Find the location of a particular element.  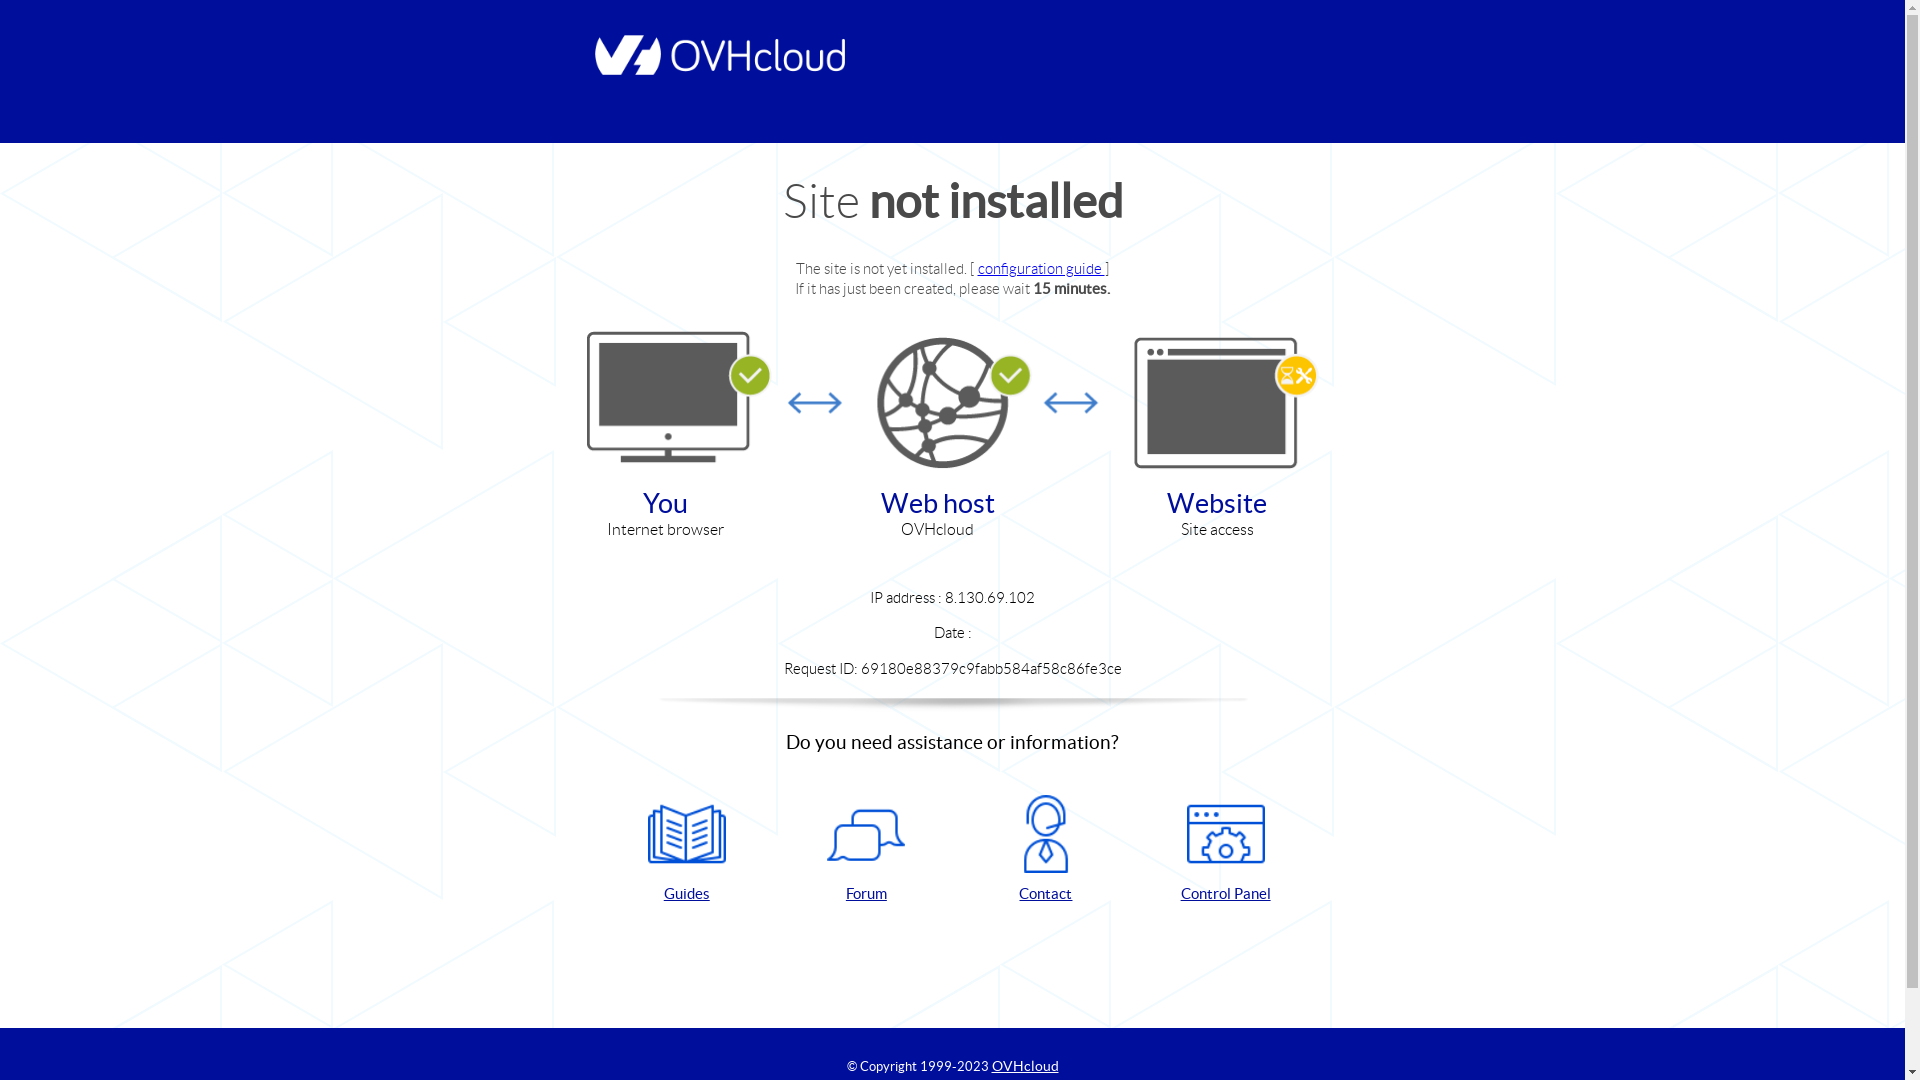

Forum is located at coordinates (866, 850).